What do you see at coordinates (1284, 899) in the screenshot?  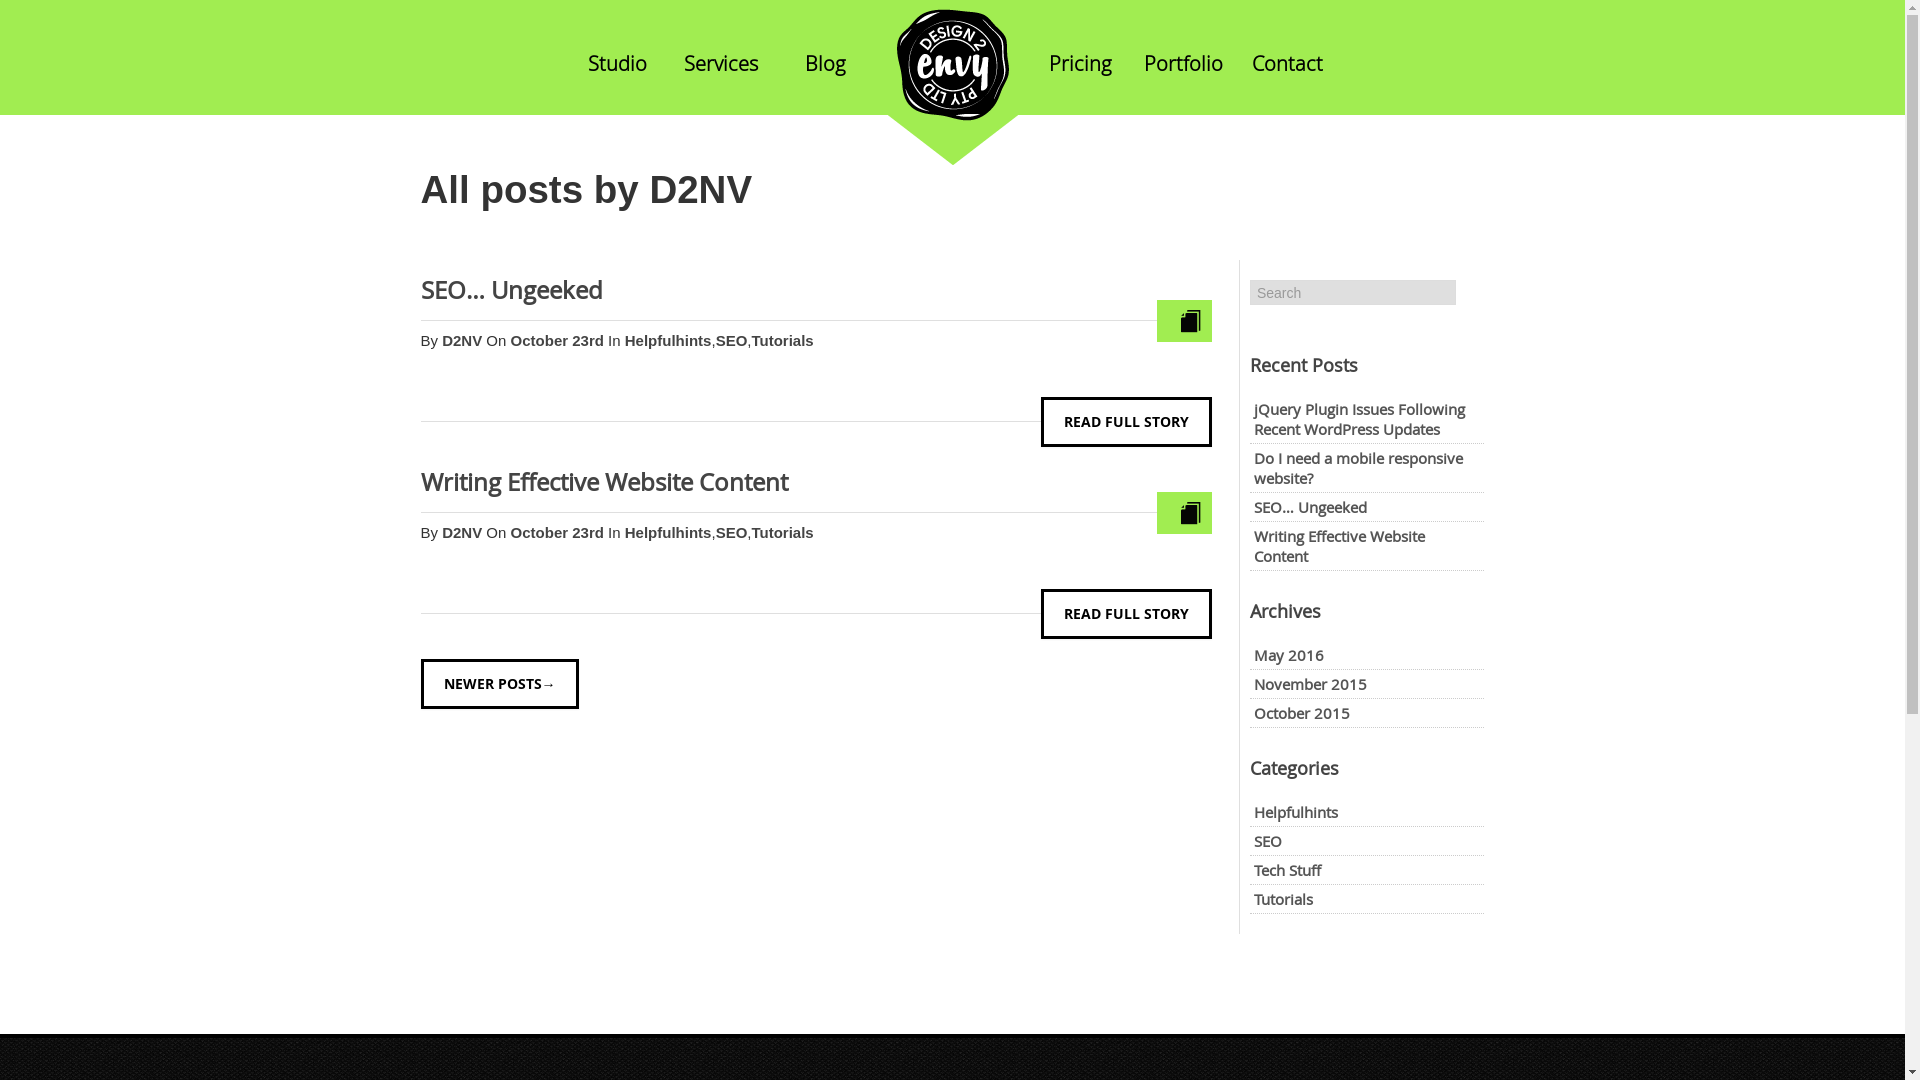 I see `Tutorials` at bounding box center [1284, 899].